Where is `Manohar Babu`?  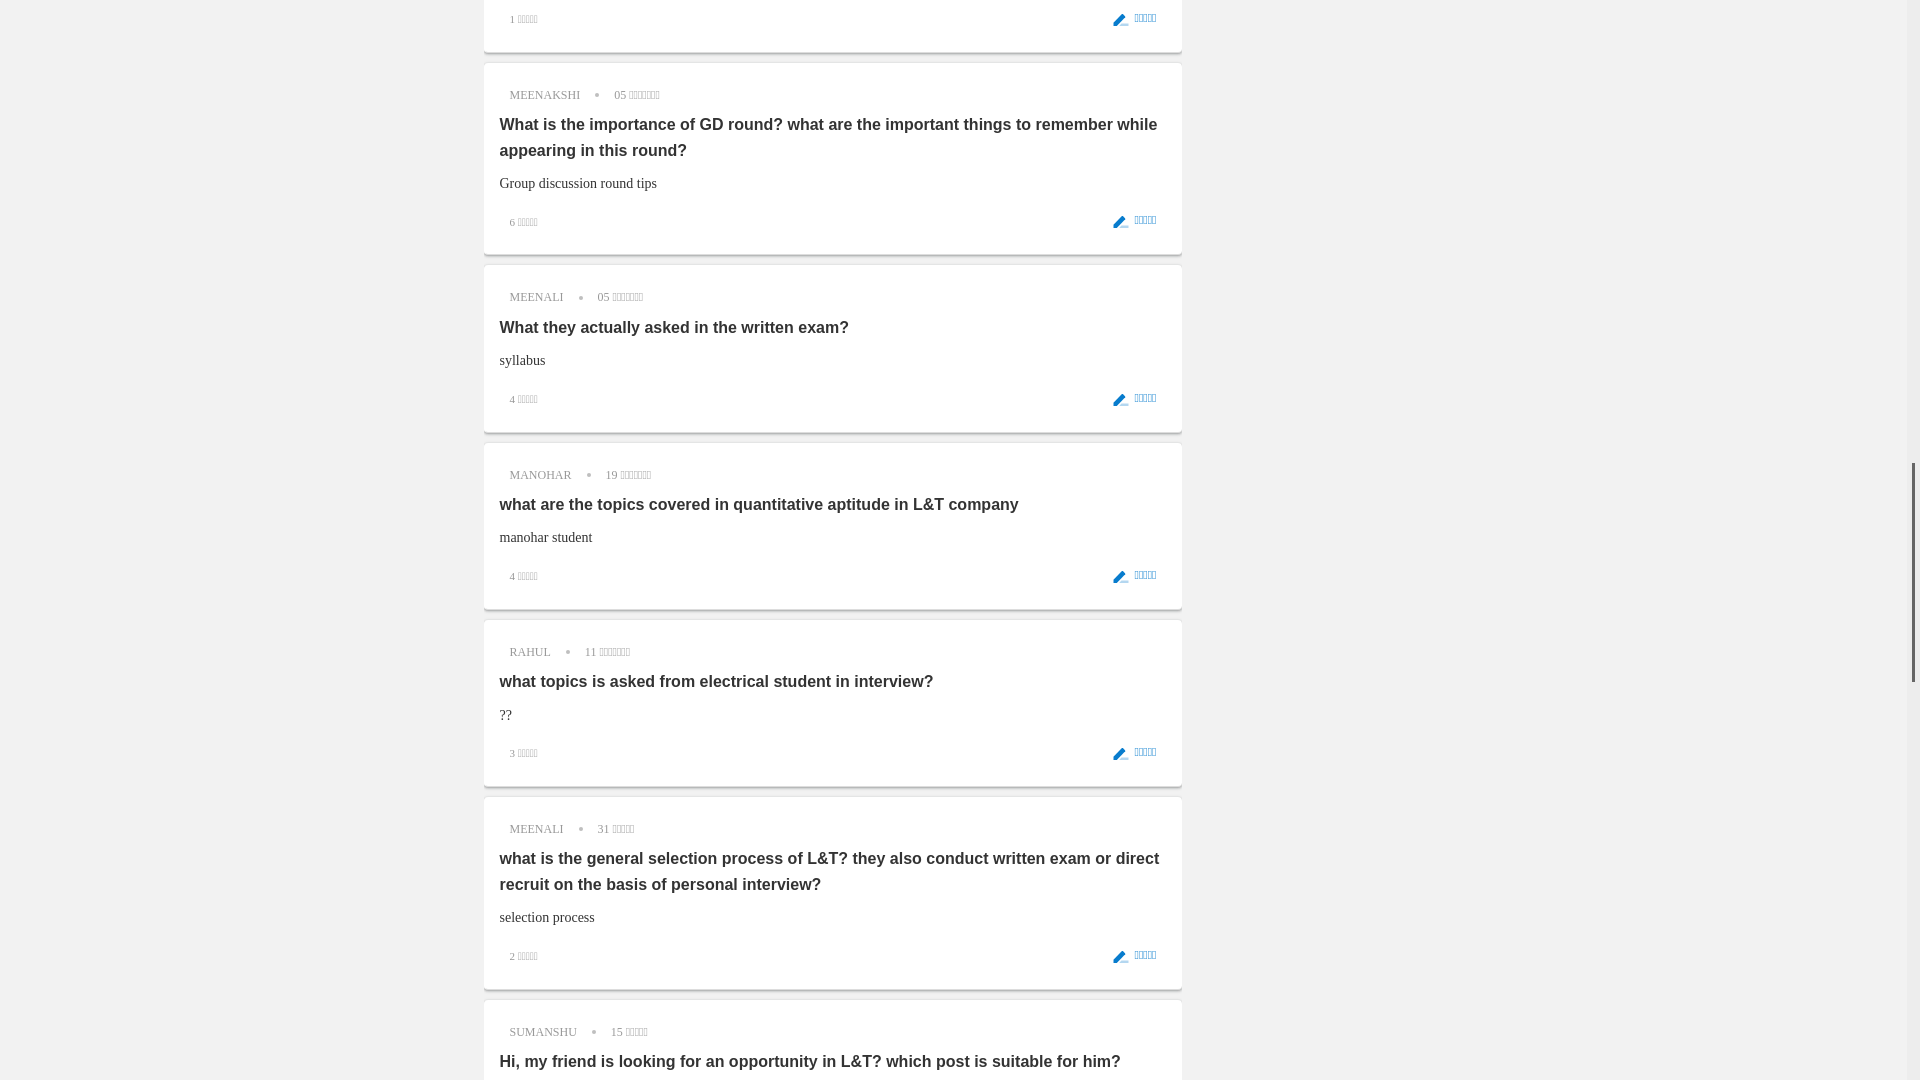
Manohar Babu is located at coordinates (540, 474).